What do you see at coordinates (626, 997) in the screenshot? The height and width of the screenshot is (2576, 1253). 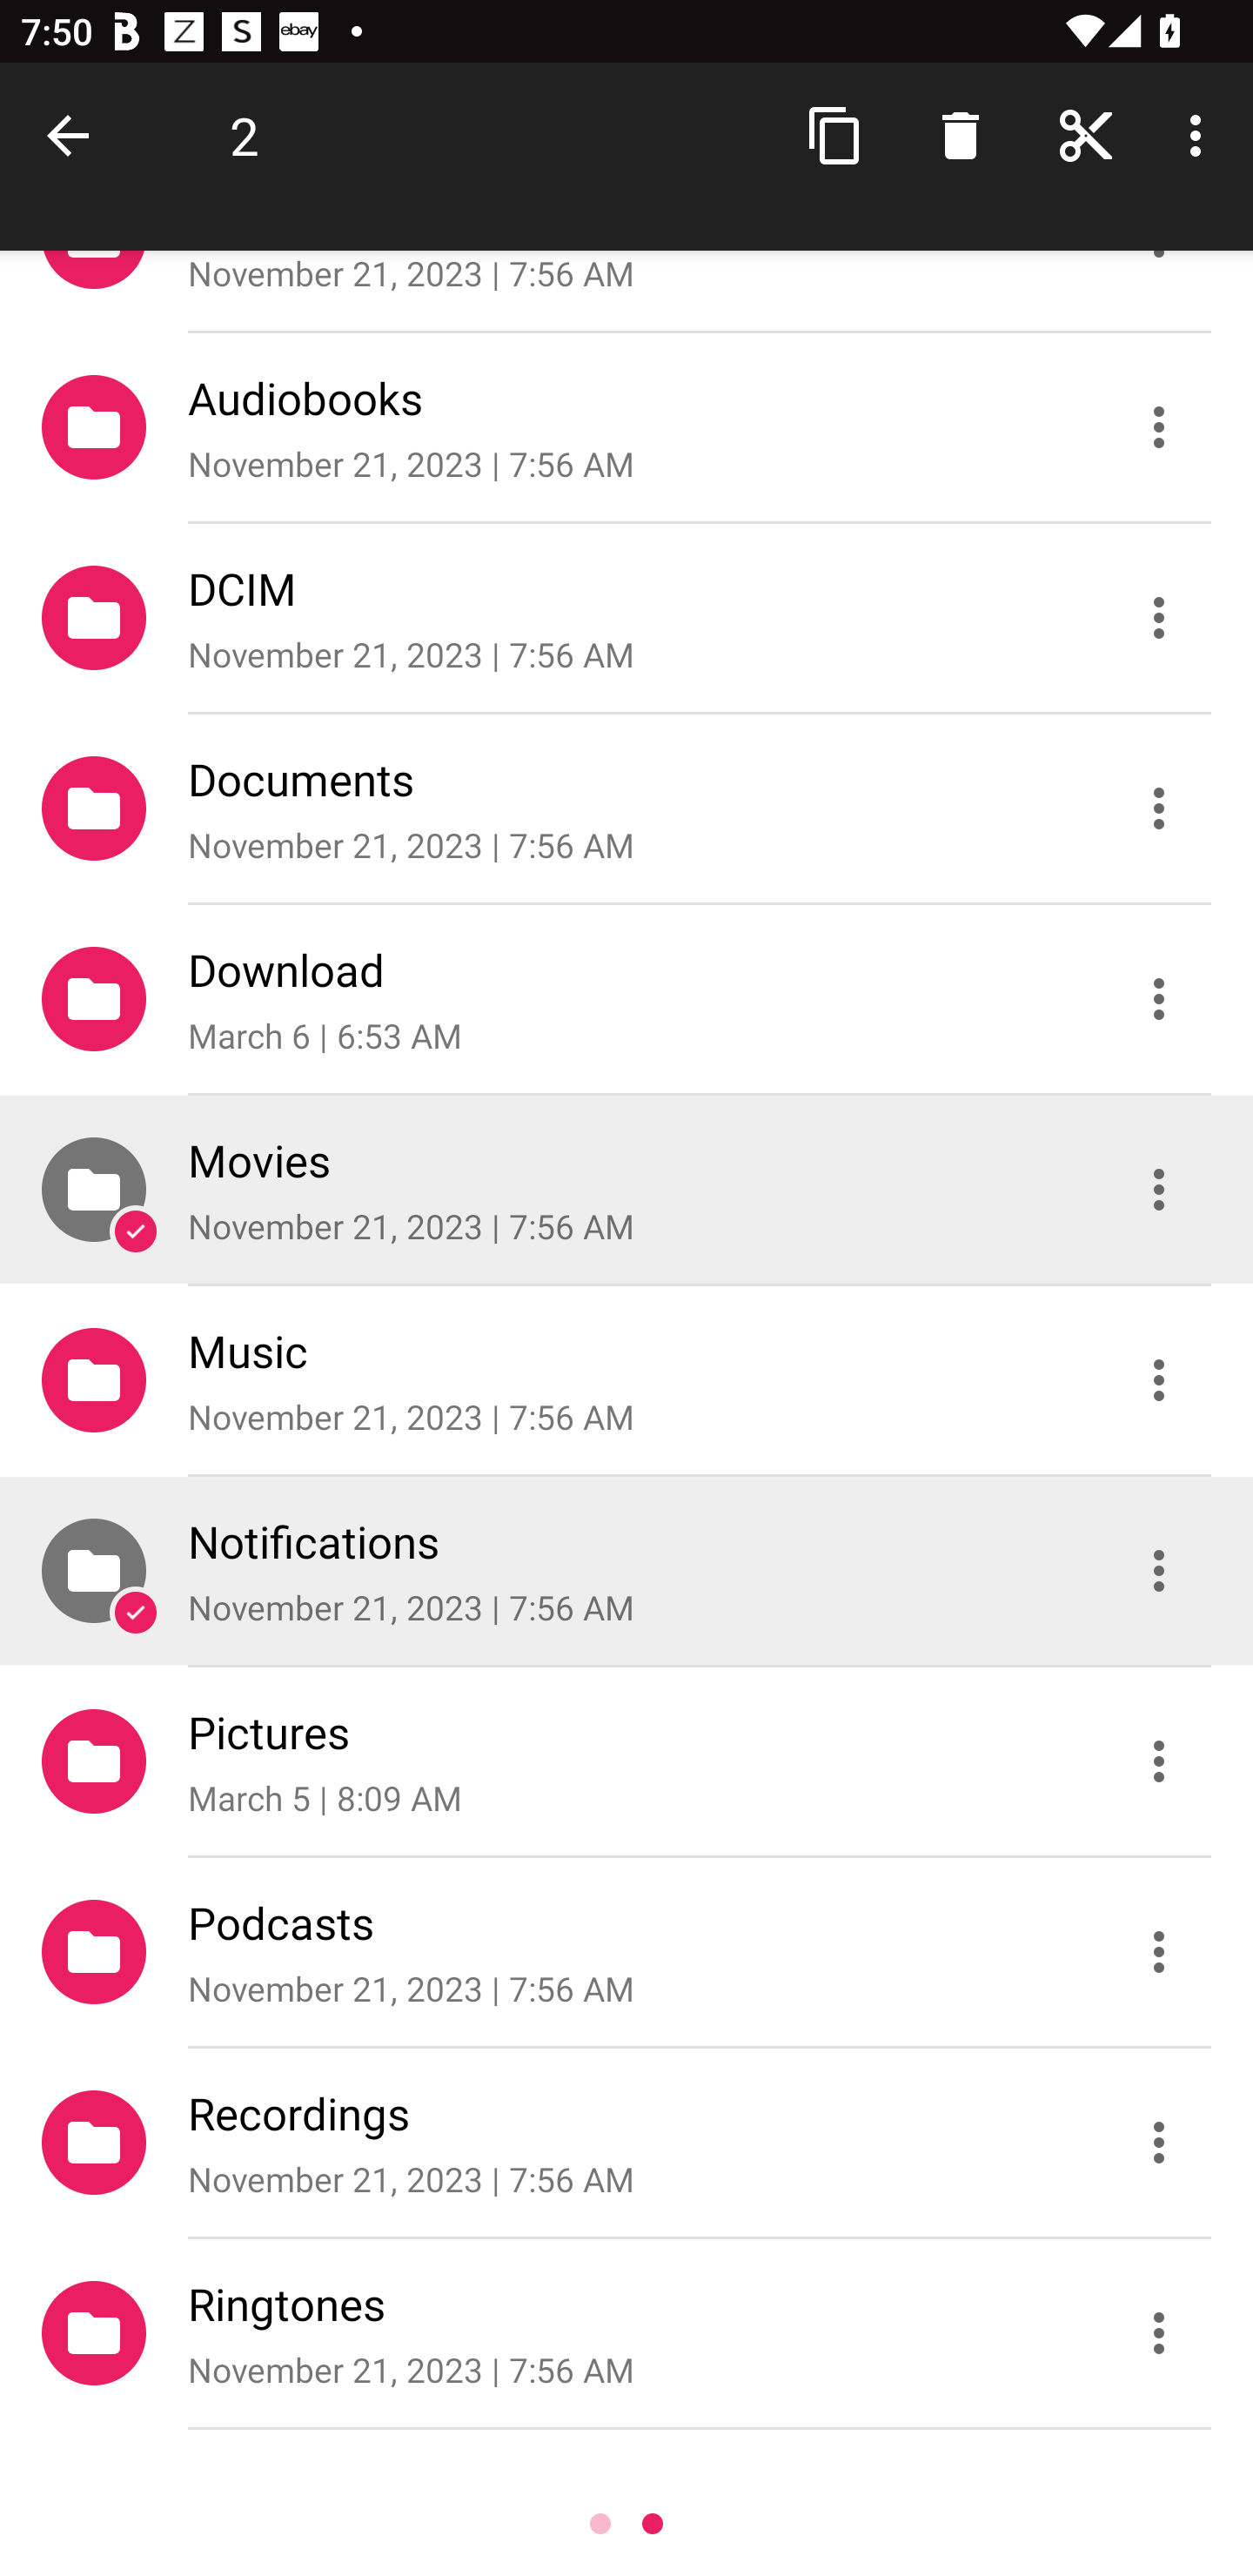 I see `Download March 6 | 6:53 AM` at bounding box center [626, 997].